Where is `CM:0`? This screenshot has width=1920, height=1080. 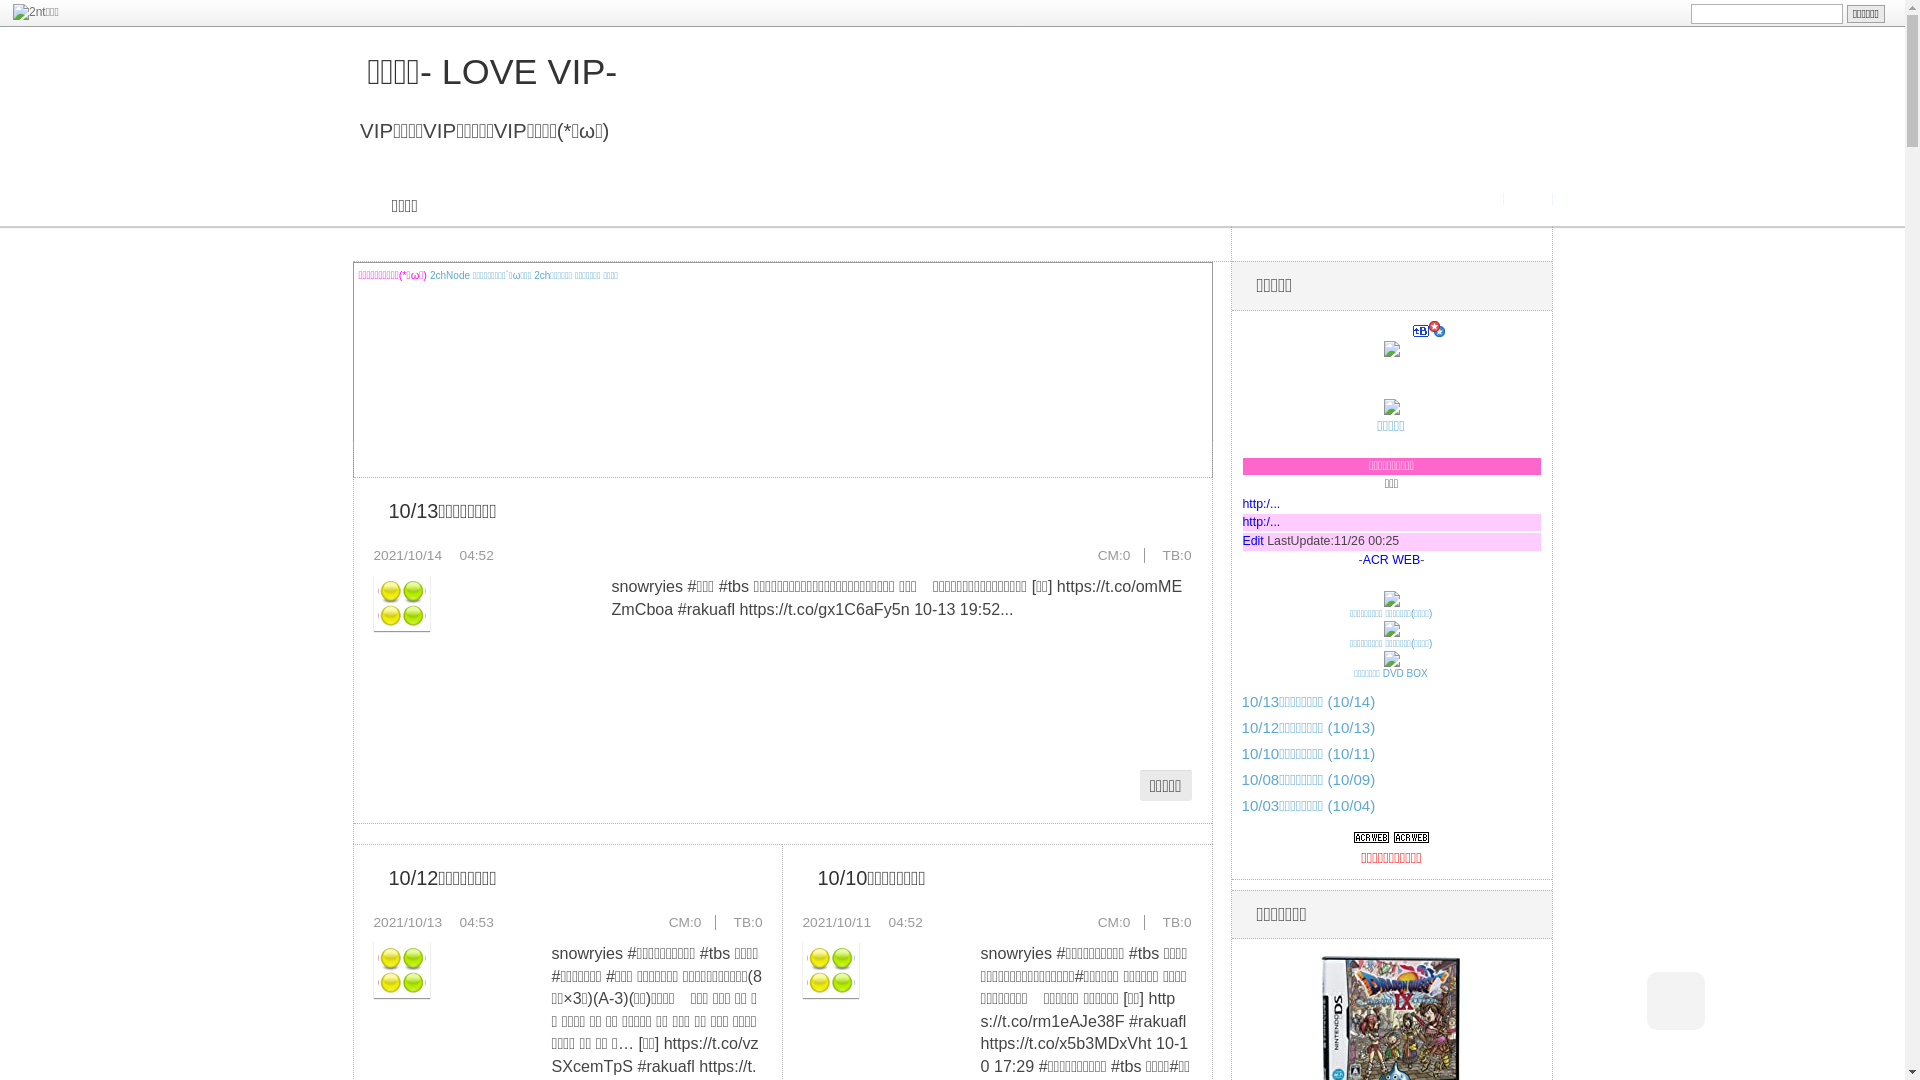 CM:0 is located at coordinates (1114, 922).